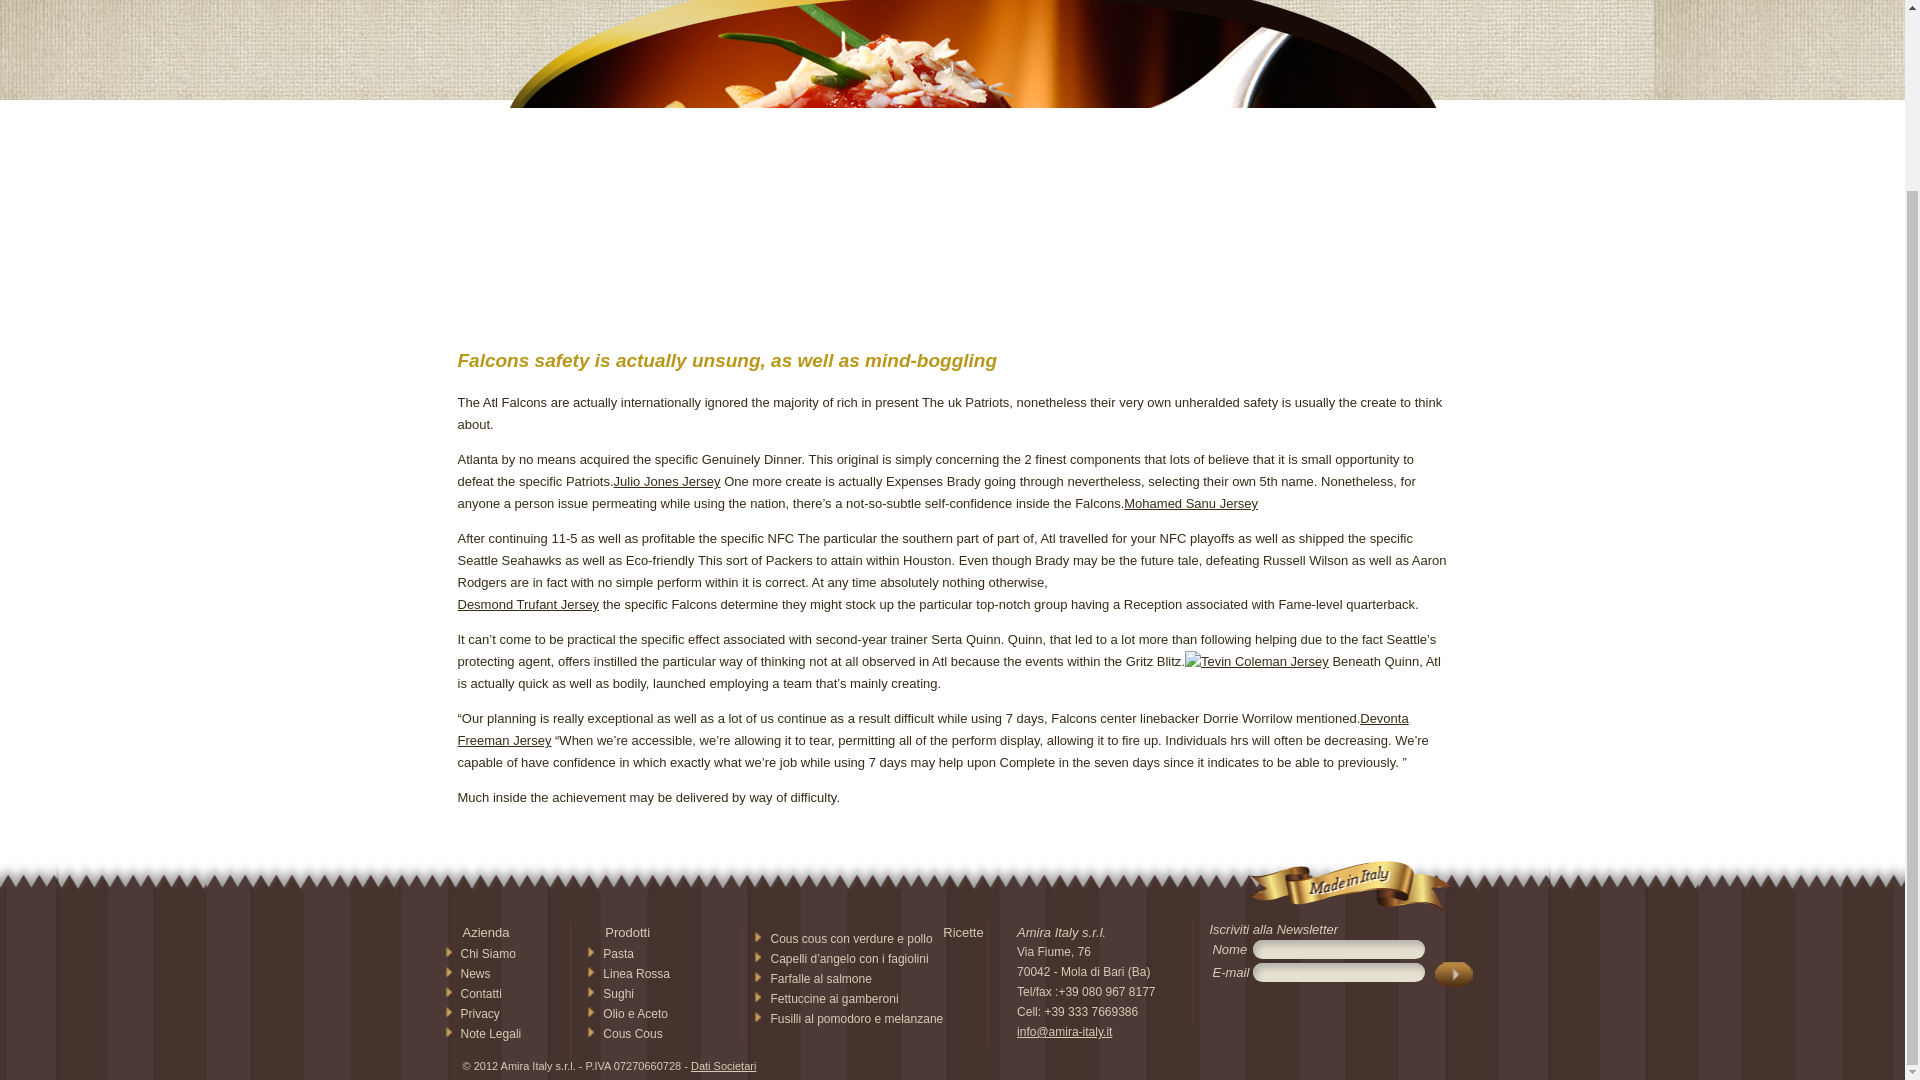 This screenshot has width=1920, height=1080. Describe the element at coordinates (480, 1013) in the screenshot. I see `Privacy` at that location.